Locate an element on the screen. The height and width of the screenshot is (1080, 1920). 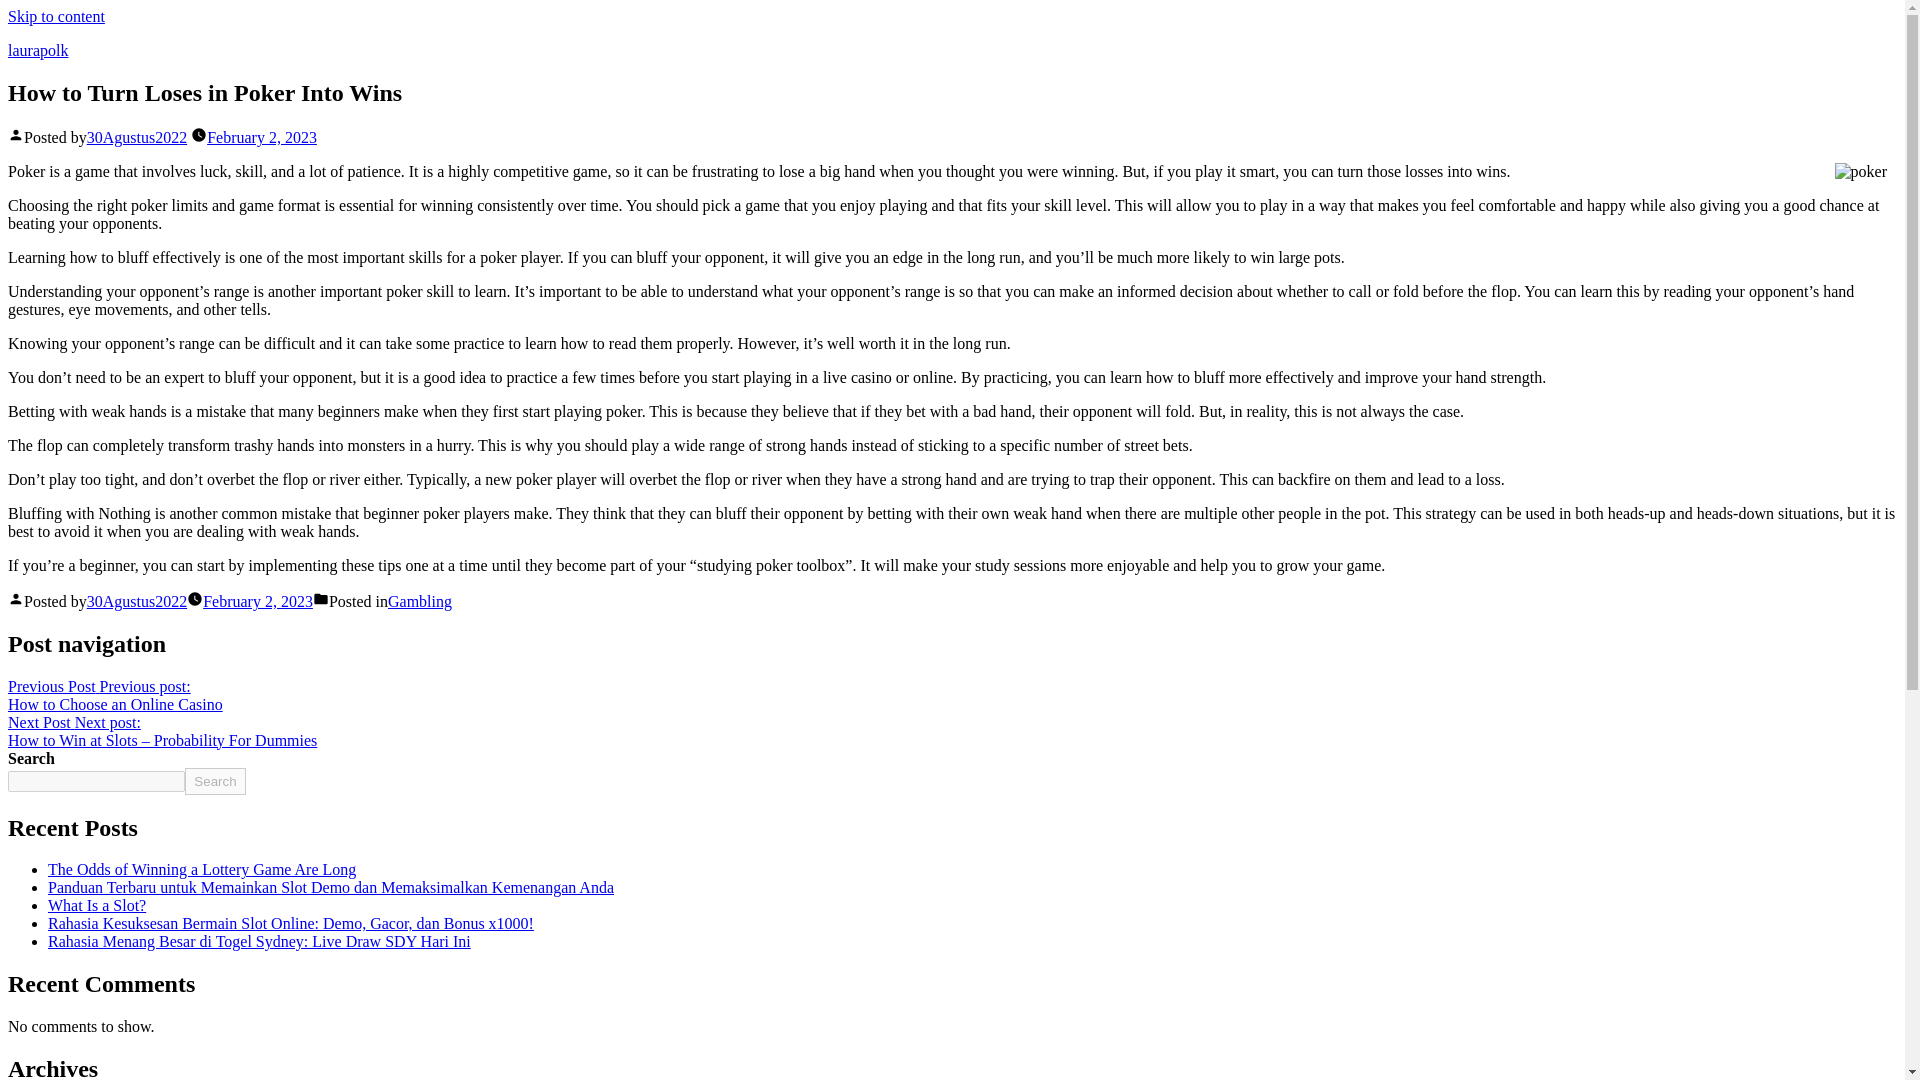
laurapolk is located at coordinates (37, 50).